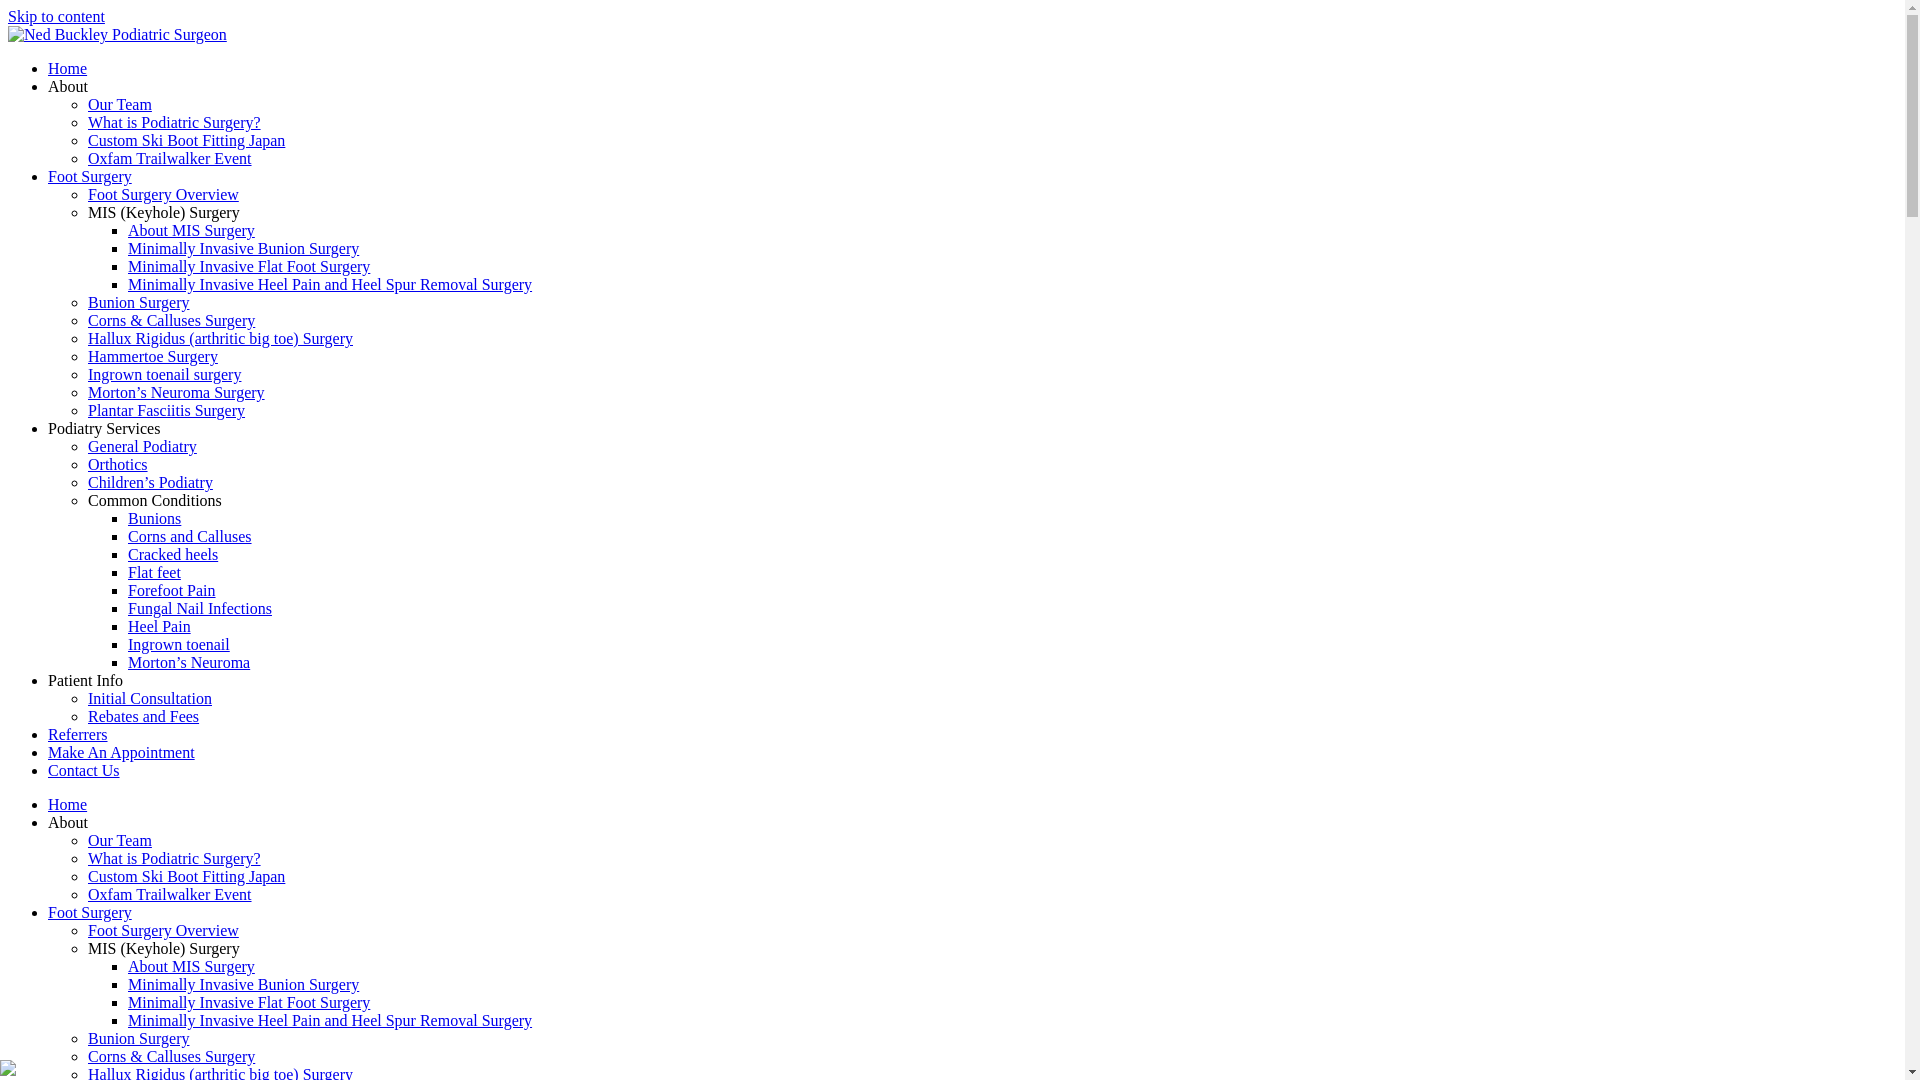  I want to click on Oxfam Trailwalker Event, so click(170, 158).